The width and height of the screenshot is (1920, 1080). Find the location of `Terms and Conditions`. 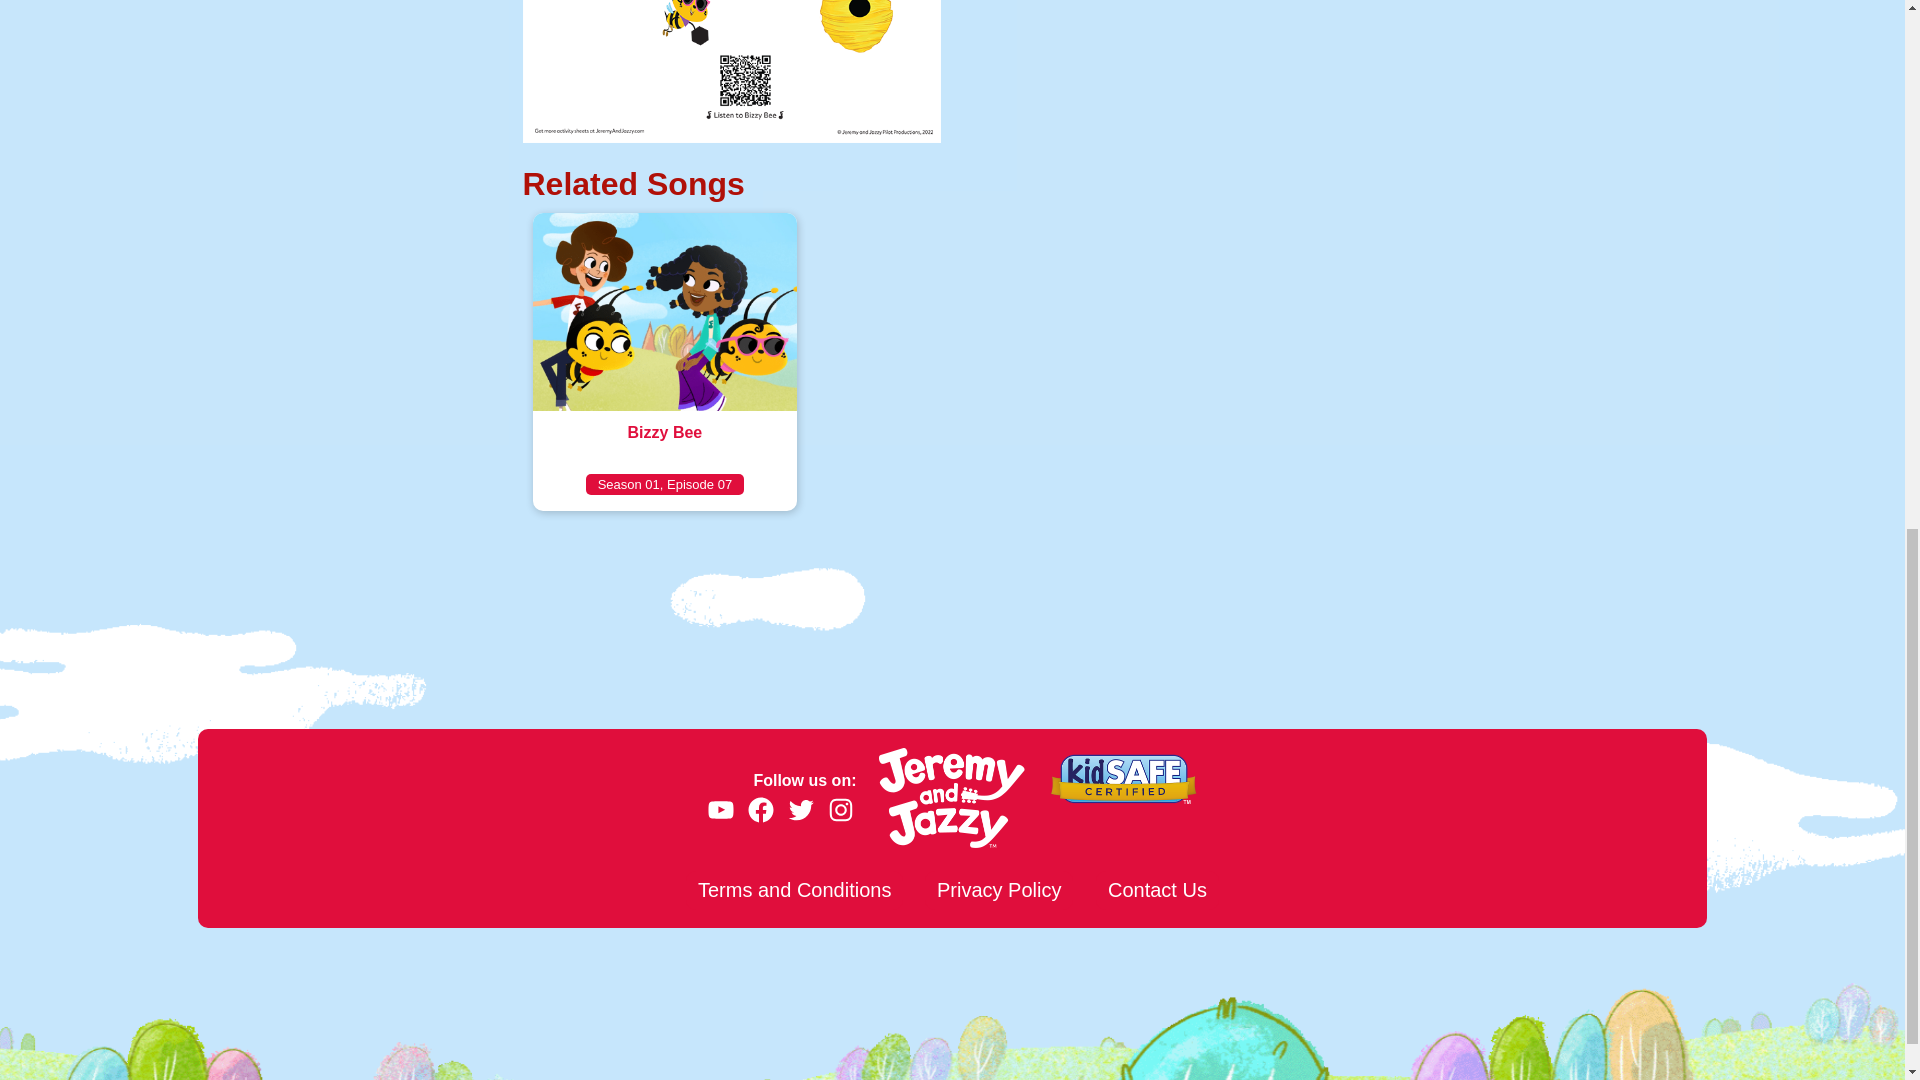

Terms and Conditions is located at coordinates (664, 361).